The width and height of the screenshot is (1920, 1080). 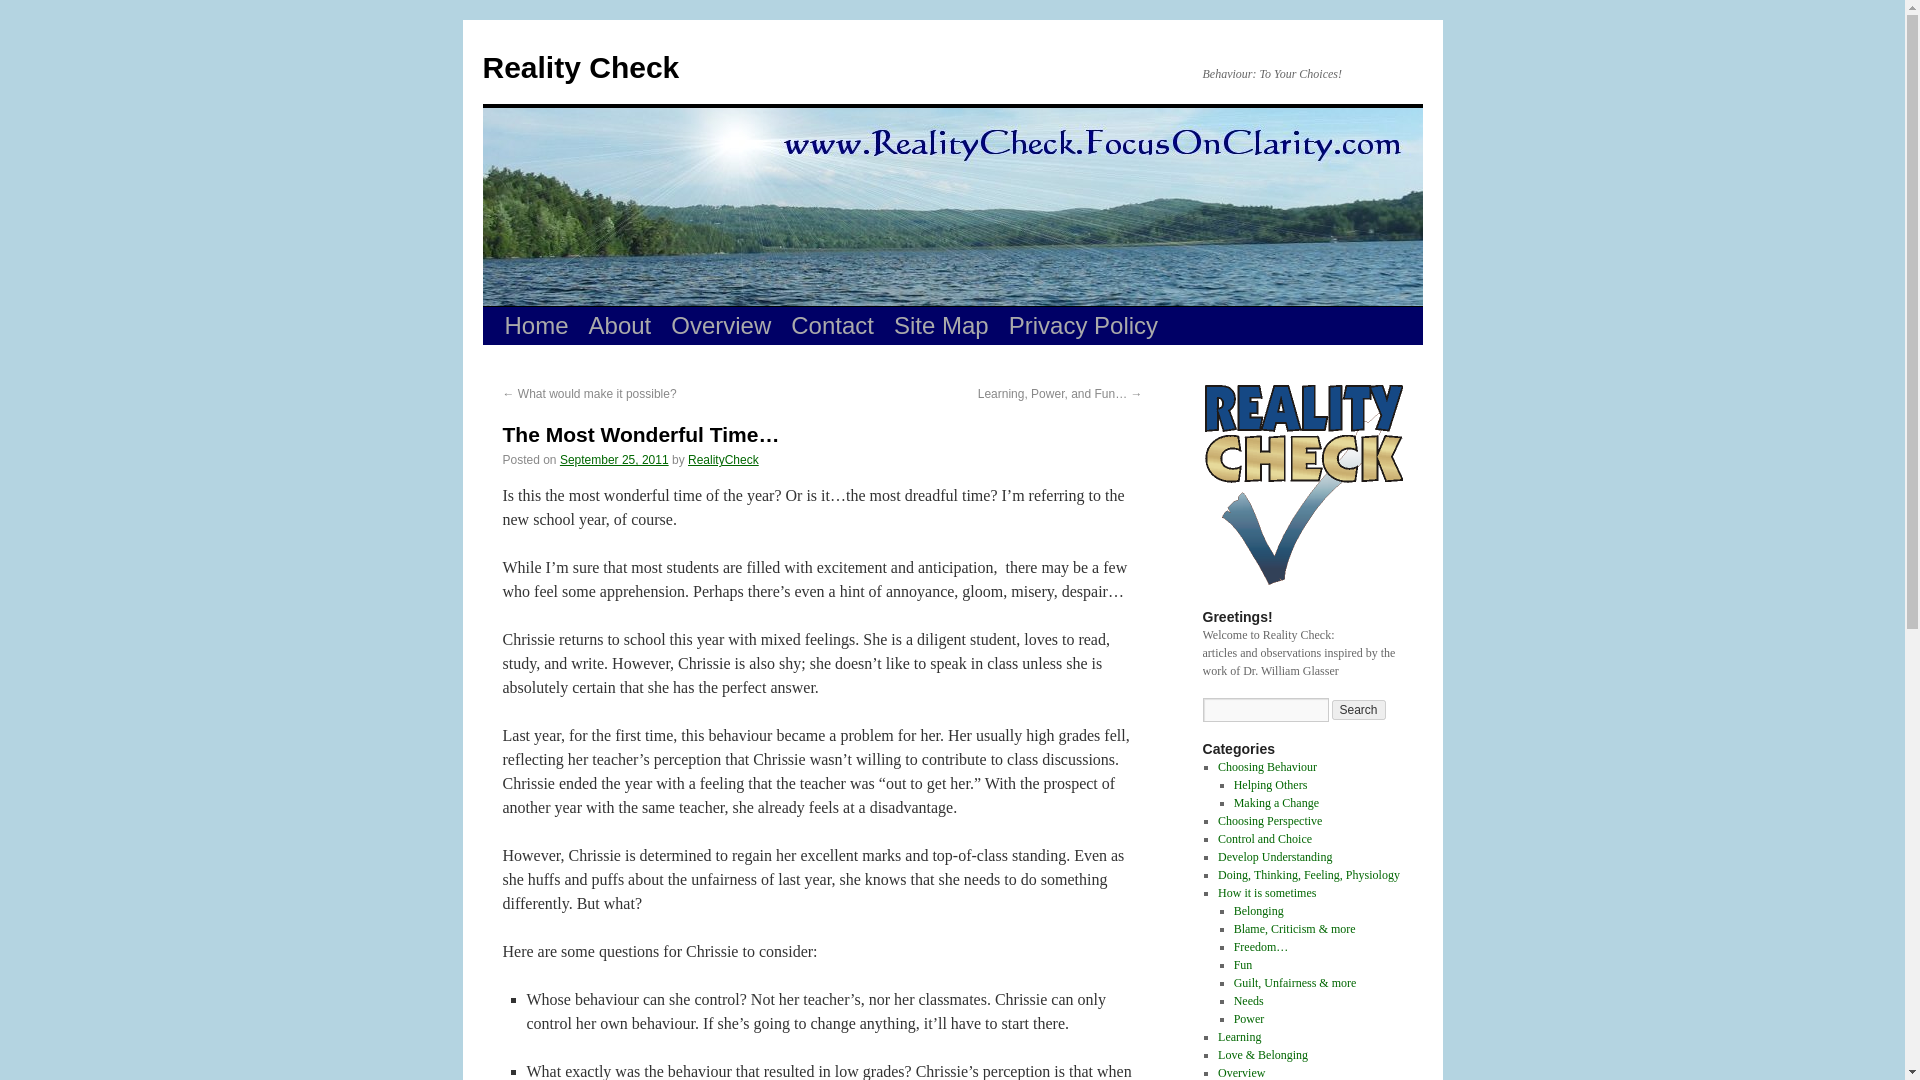 I want to click on Reality Check, so click(x=580, y=67).